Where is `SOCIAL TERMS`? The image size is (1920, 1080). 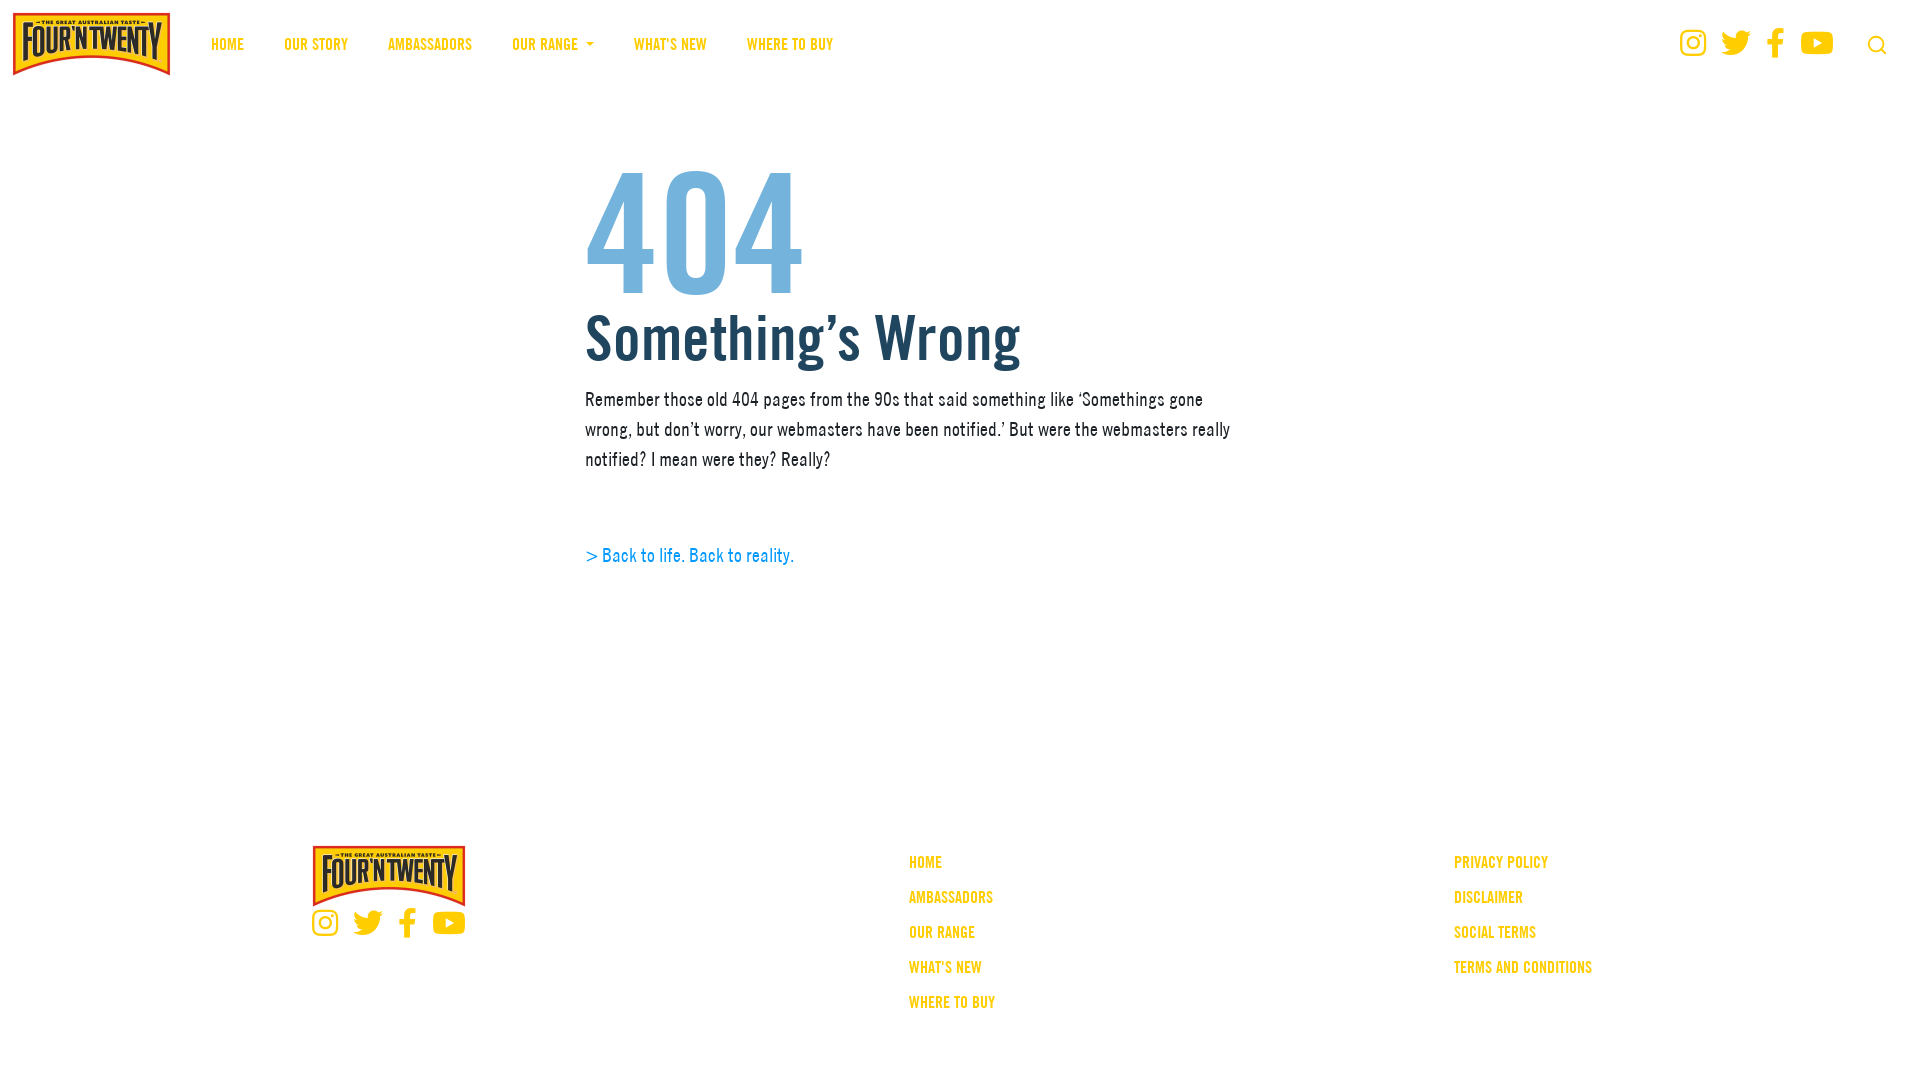
SOCIAL TERMS is located at coordinates (1523, 932).